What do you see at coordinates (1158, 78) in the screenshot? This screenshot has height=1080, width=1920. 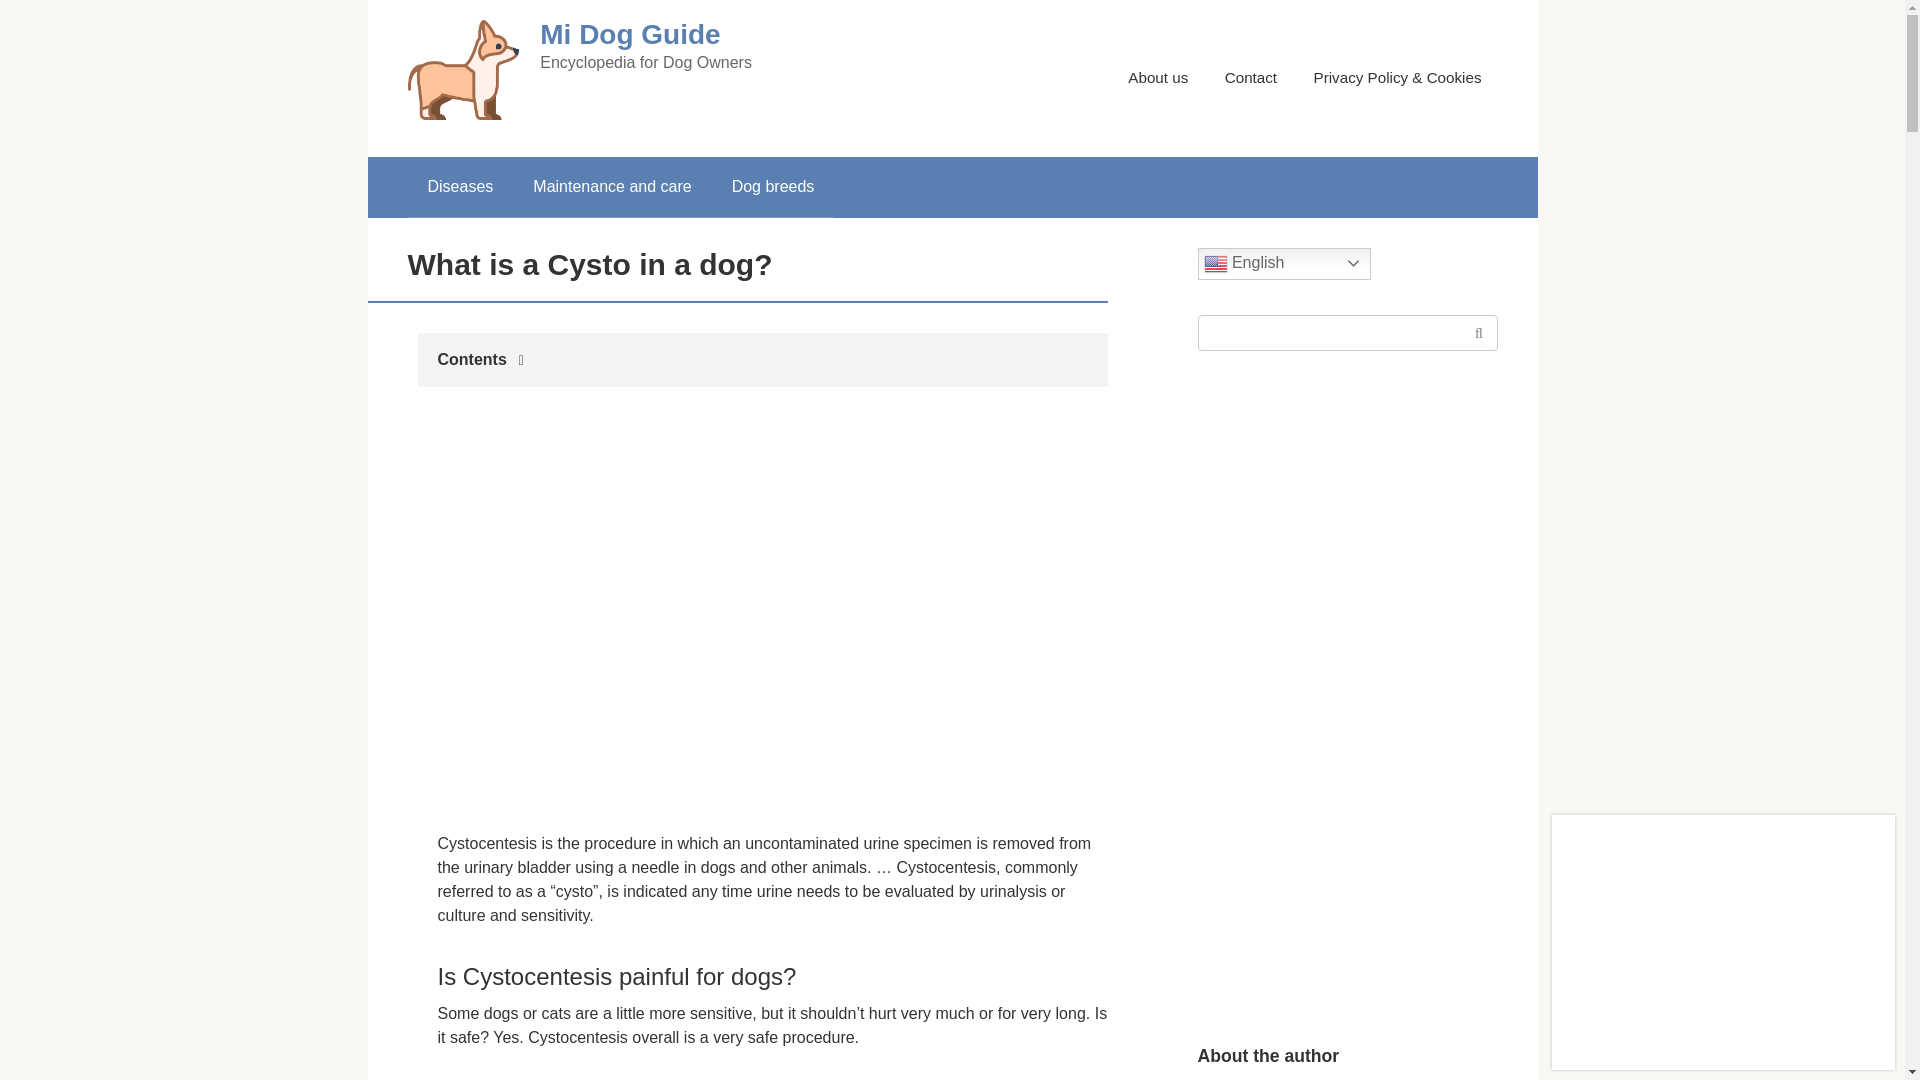 I see `About us` at bounding box center [1158, 78].